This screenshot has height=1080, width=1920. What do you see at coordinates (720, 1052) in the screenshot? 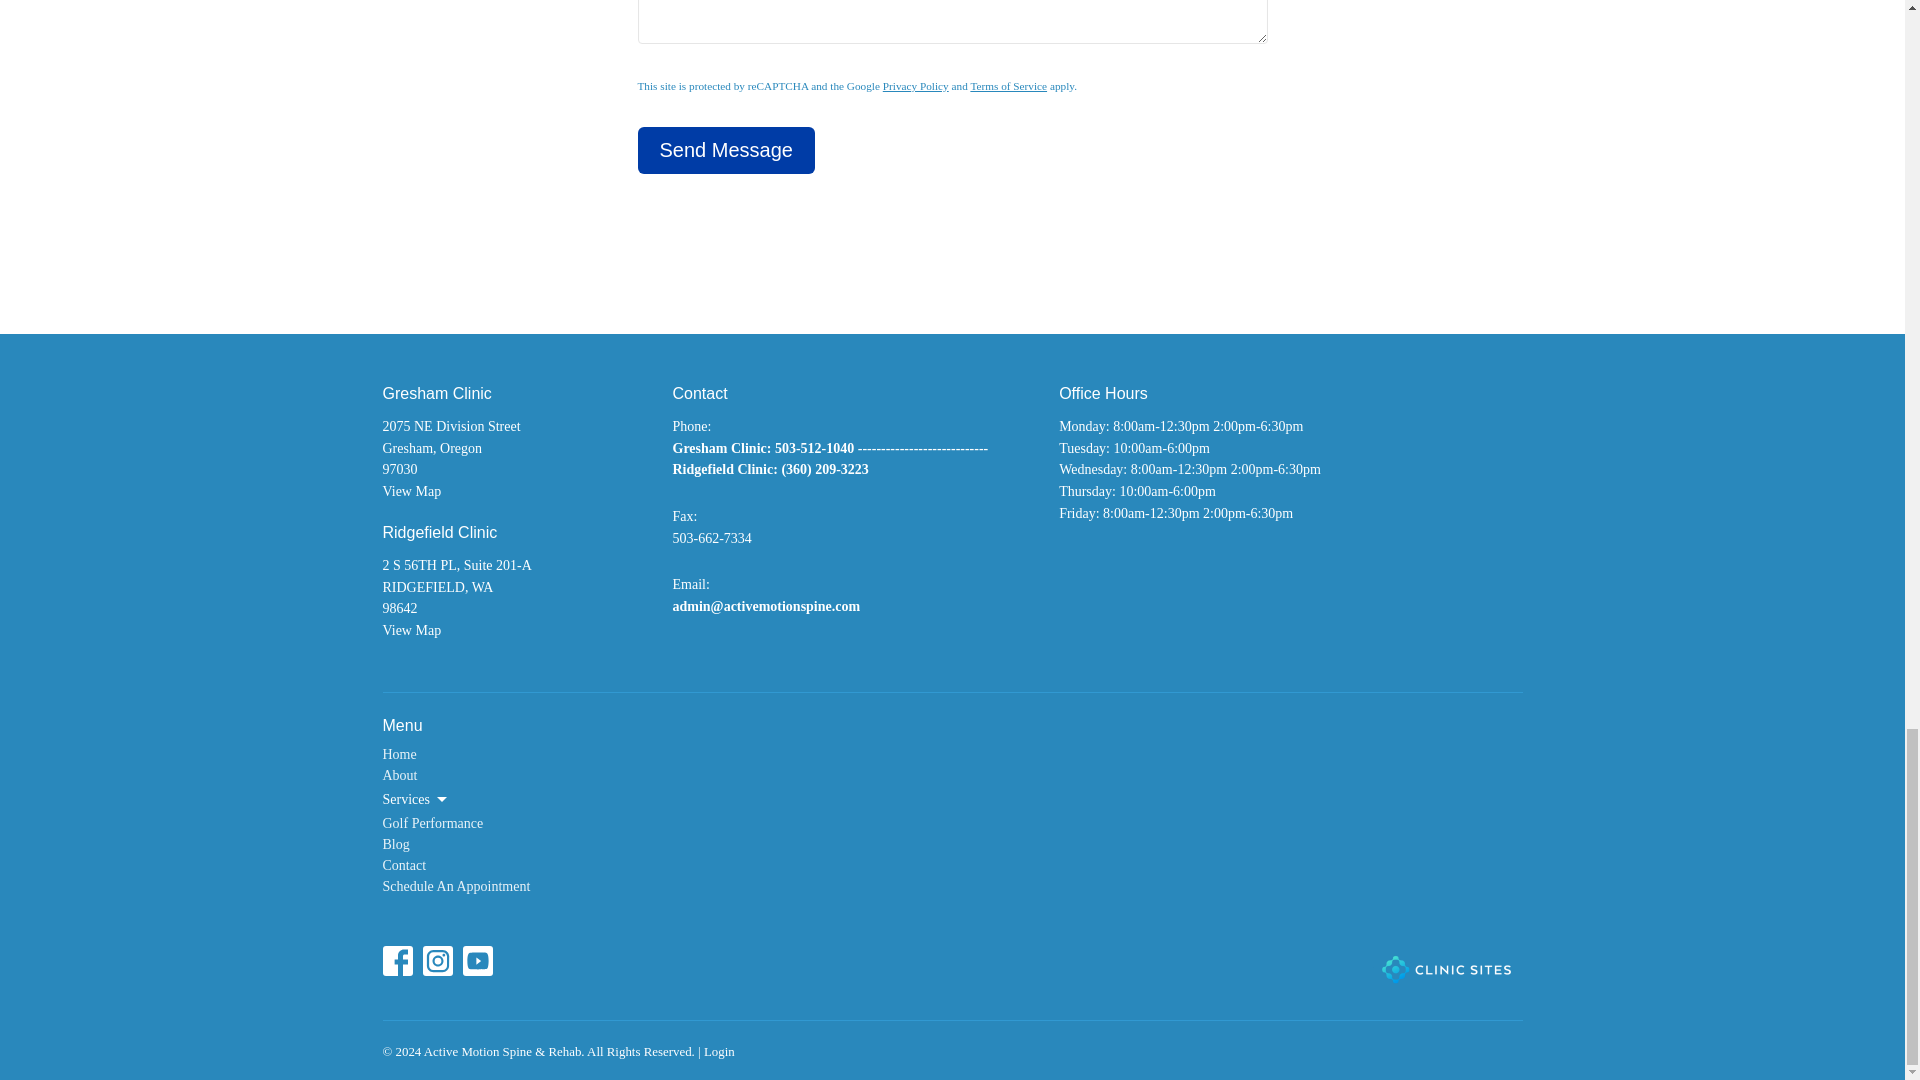
I see `Login` at bounding box center [720, 1052].